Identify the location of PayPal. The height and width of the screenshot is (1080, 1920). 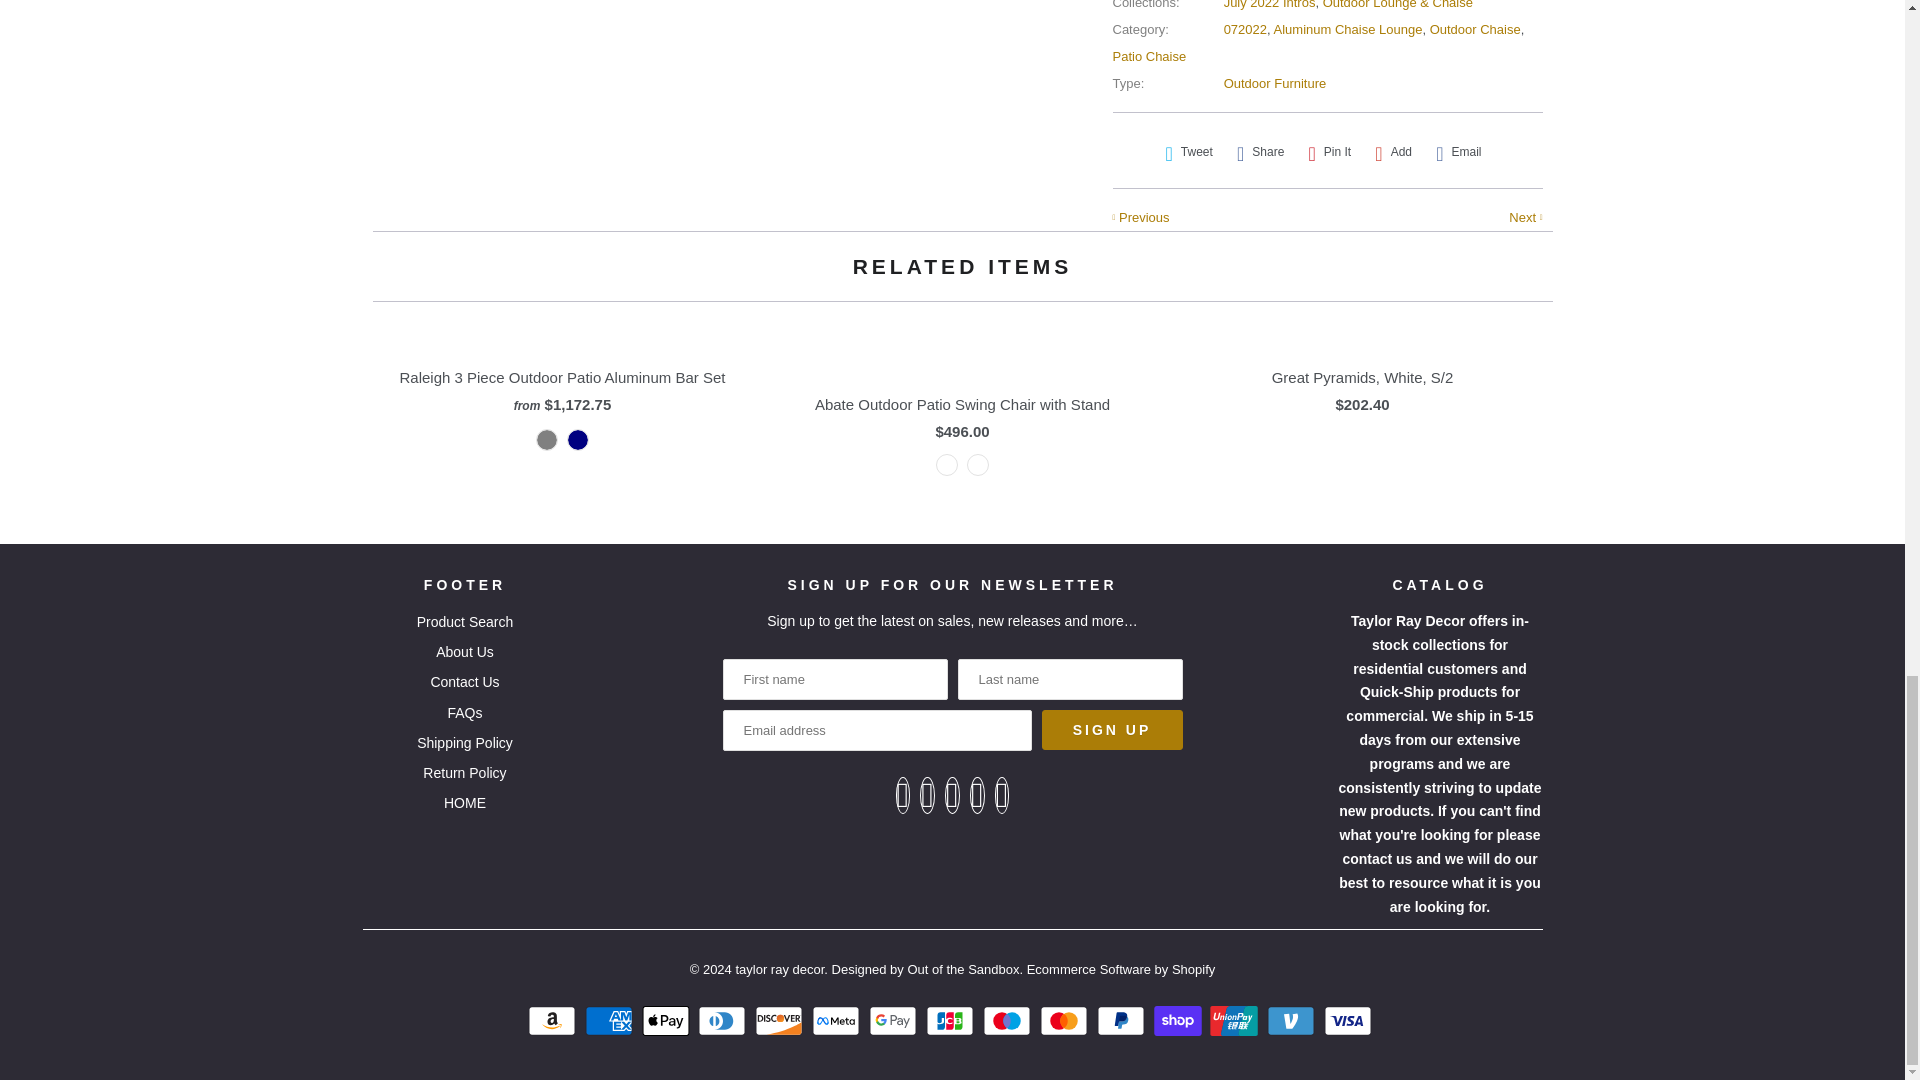
(1123, 1020).